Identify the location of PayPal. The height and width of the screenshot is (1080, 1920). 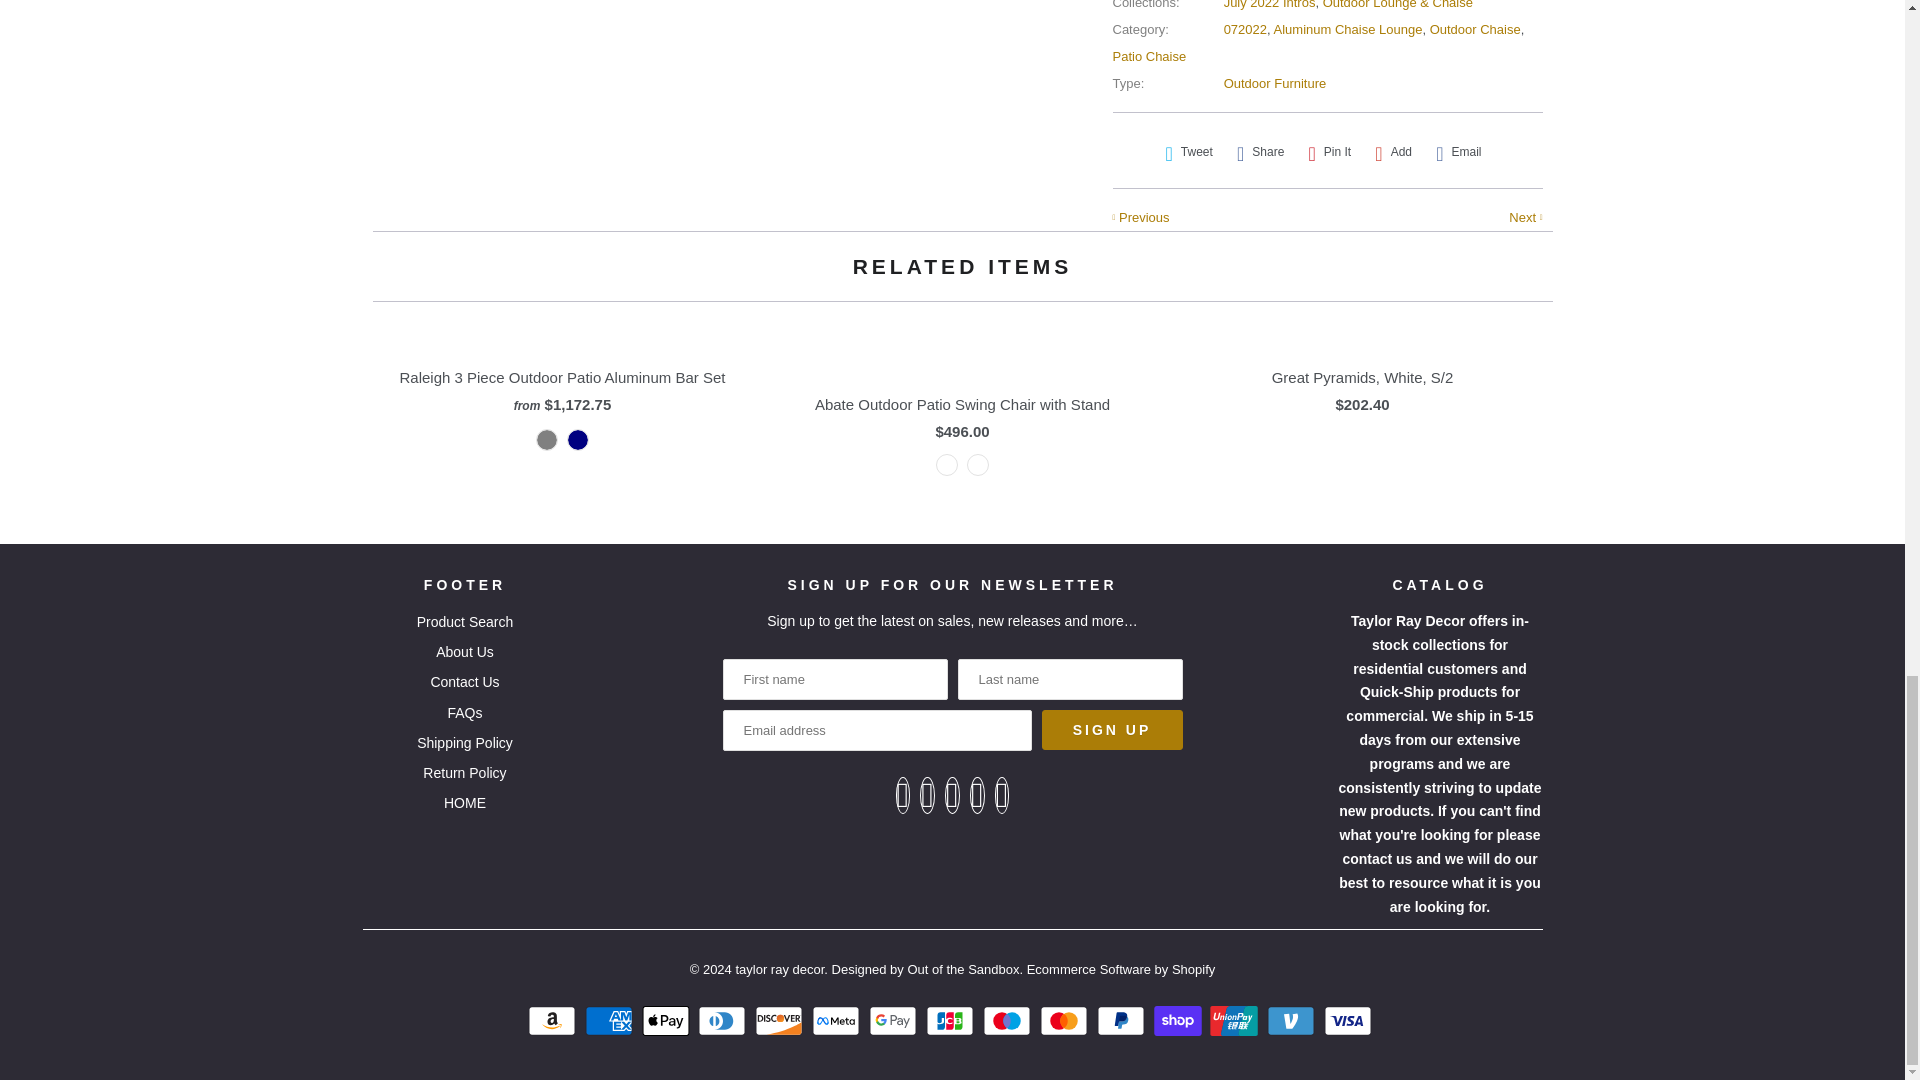
(1123, 1020).